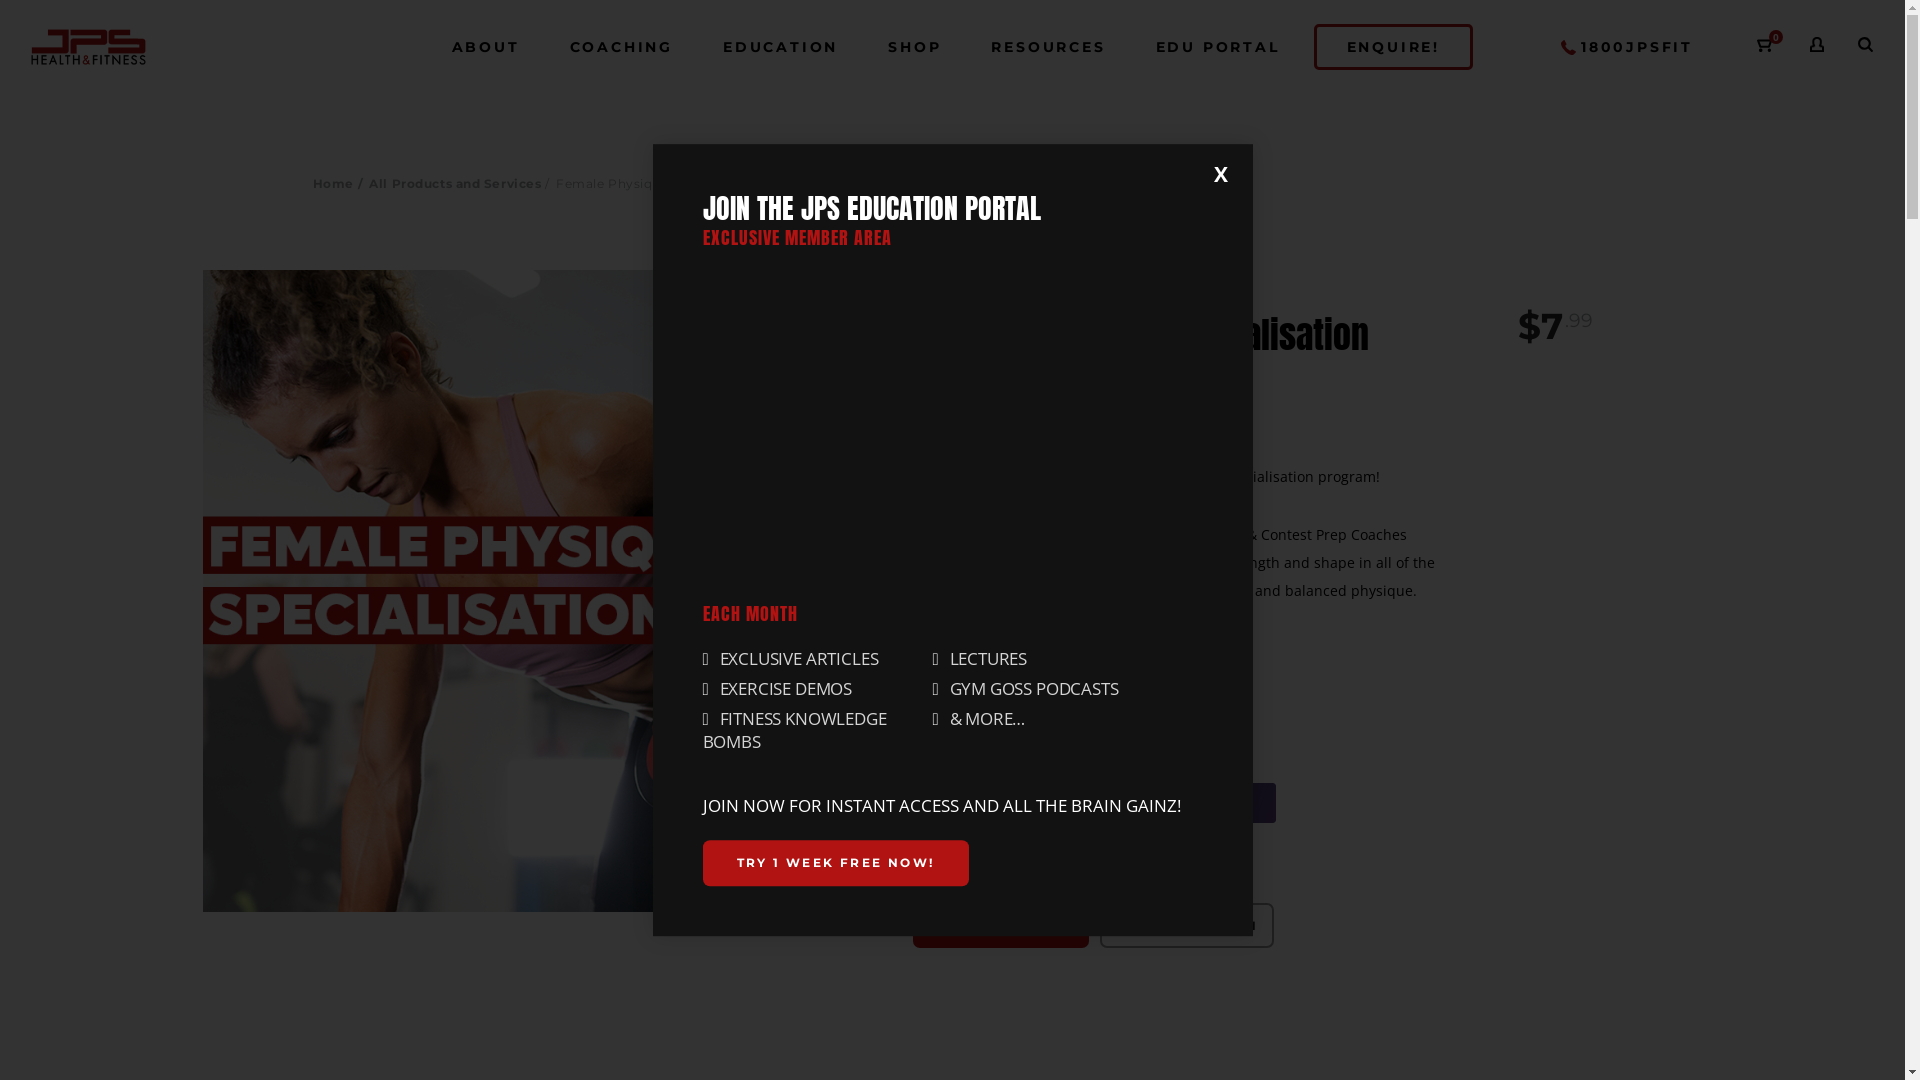  What do you see at coordinates (486, 47) in the screenshot?
I see `ABOUT` at bounding box center [486, 47].